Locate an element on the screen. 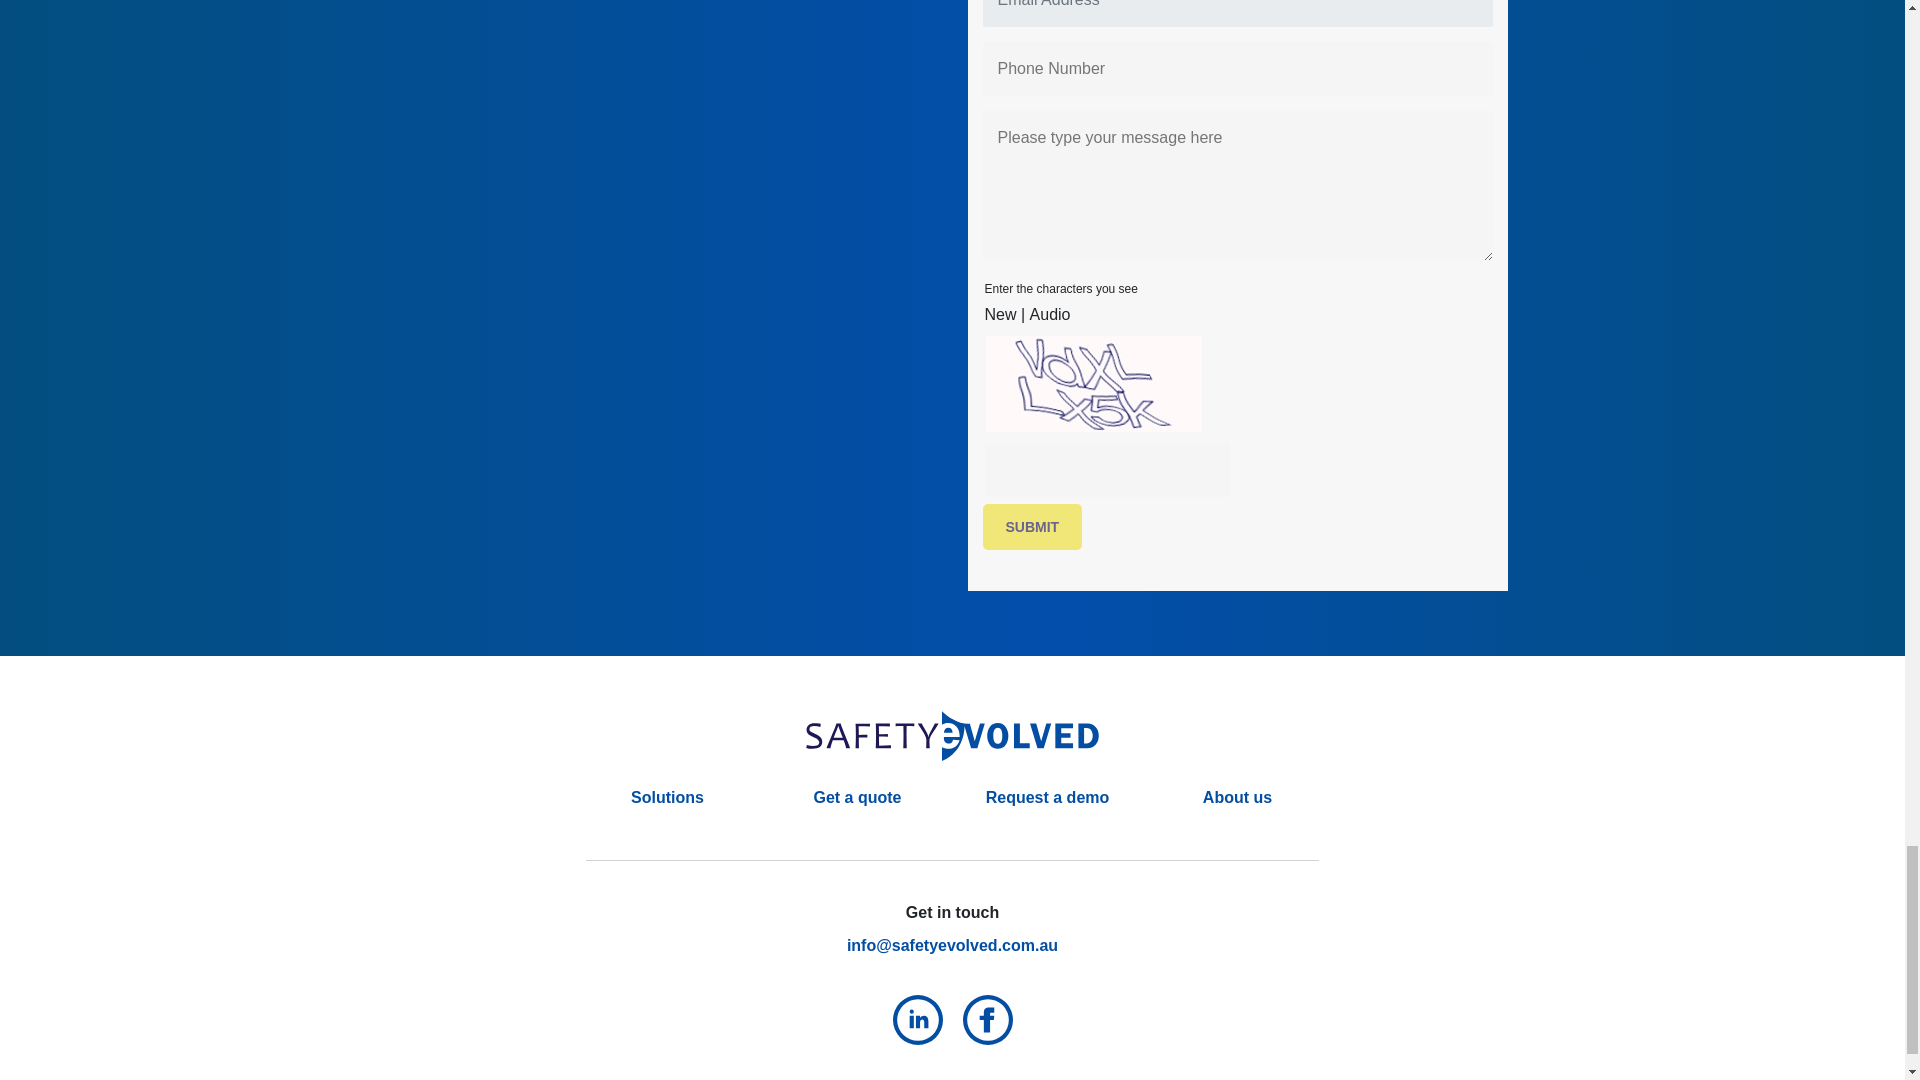  Switch to the audio challenge is located at coordinates (1050, 314).